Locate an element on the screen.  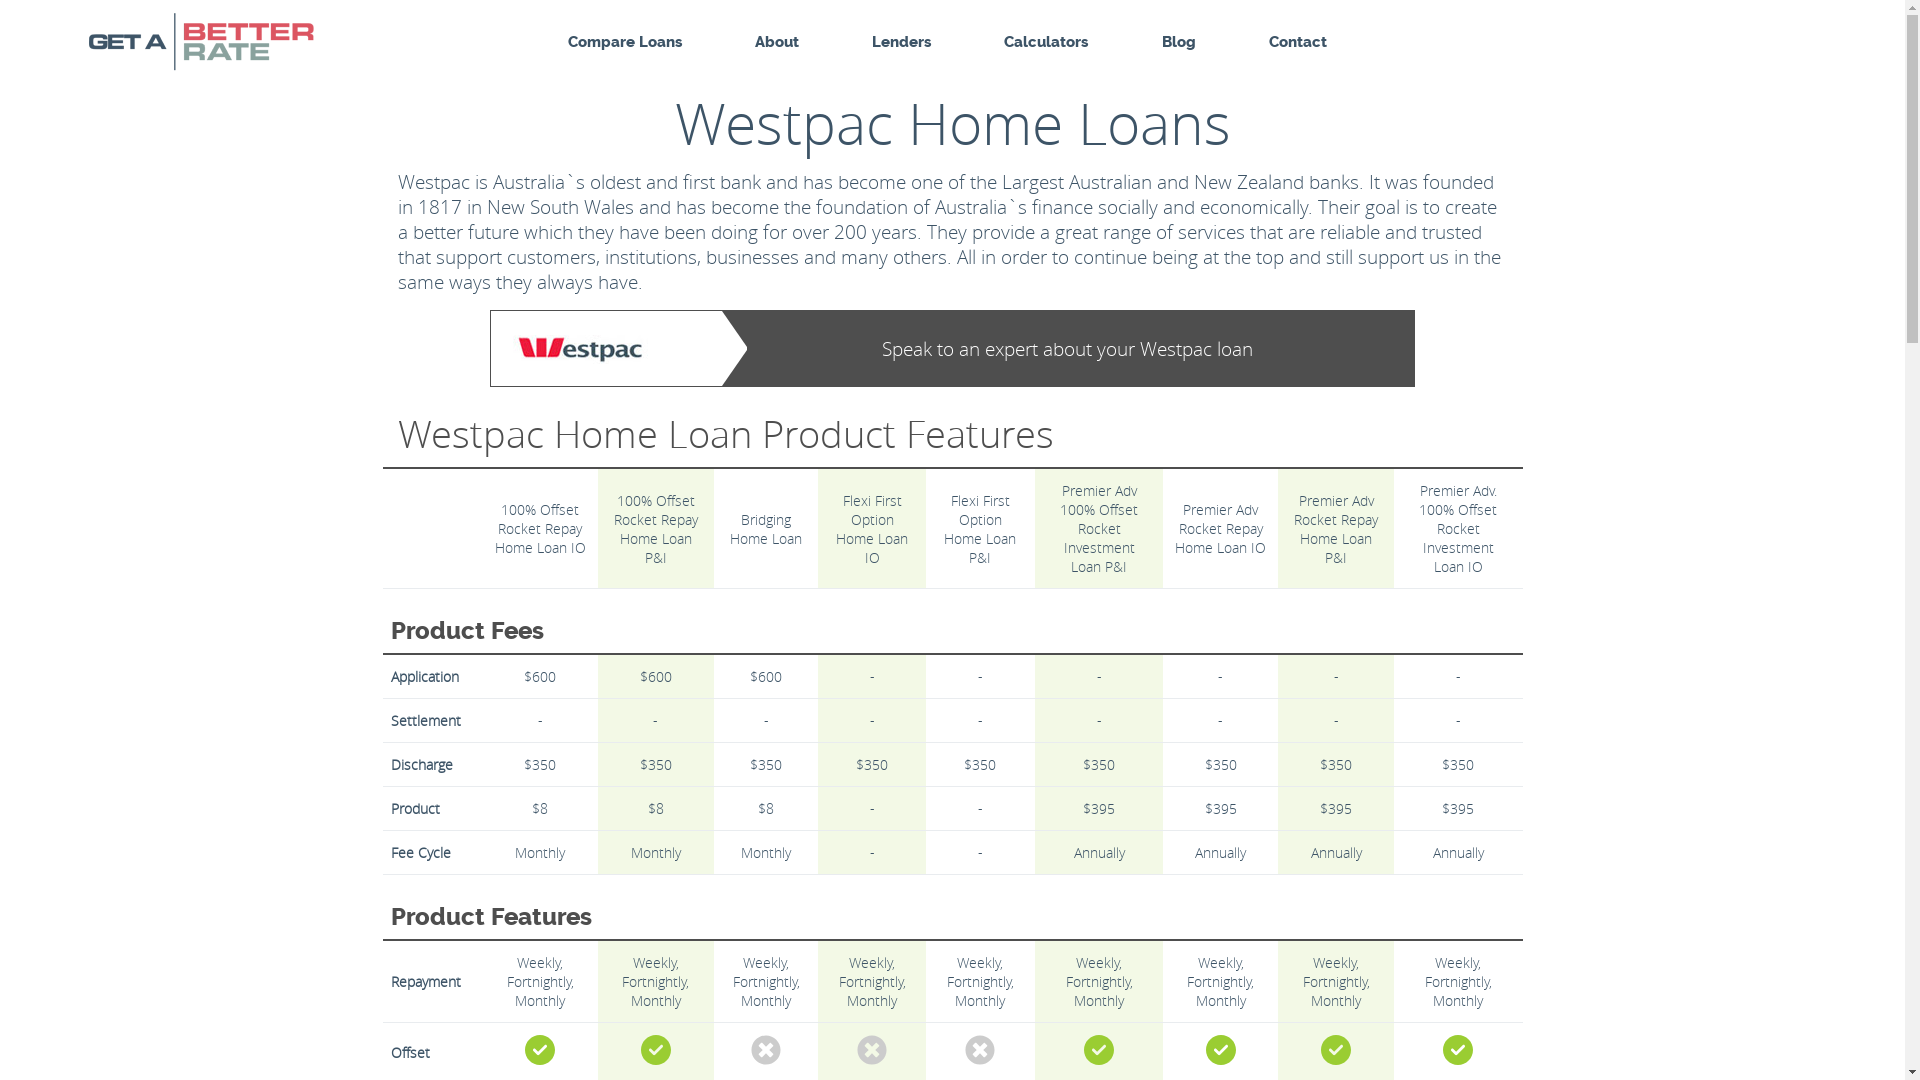
About is located at coordinates (777, 42).